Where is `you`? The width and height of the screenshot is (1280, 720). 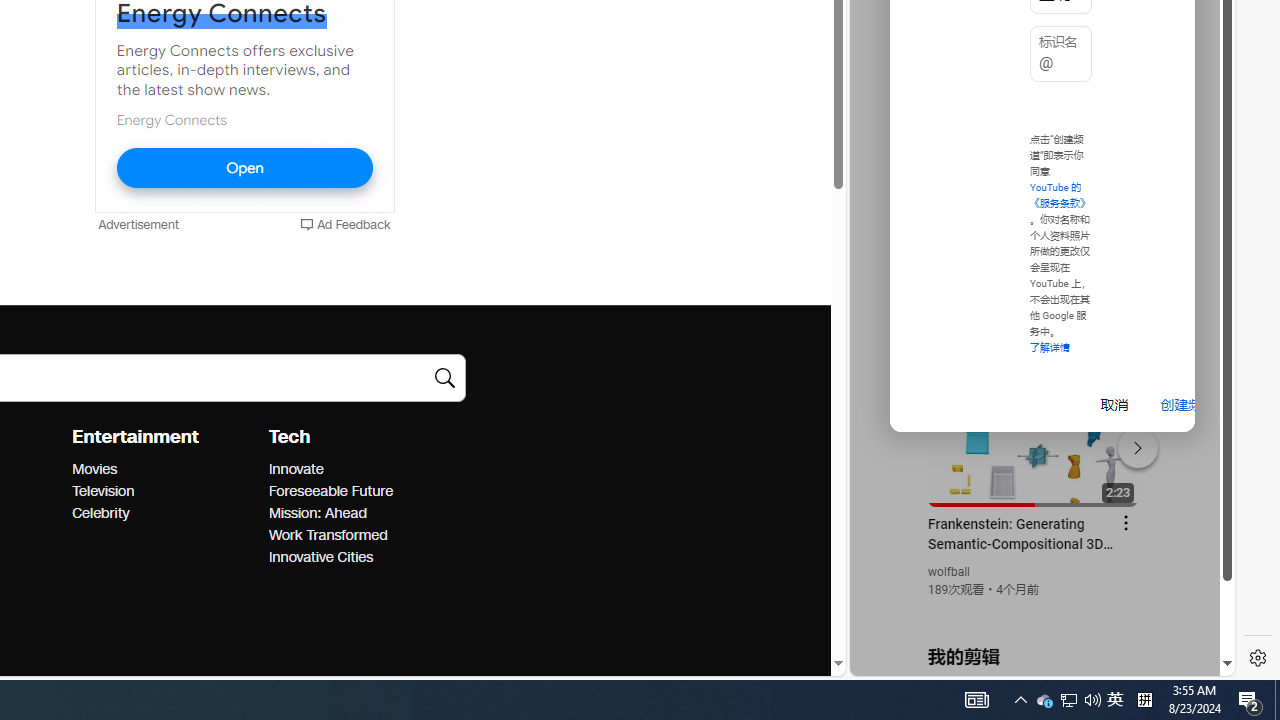
you is located at coordinates (1034, 609).